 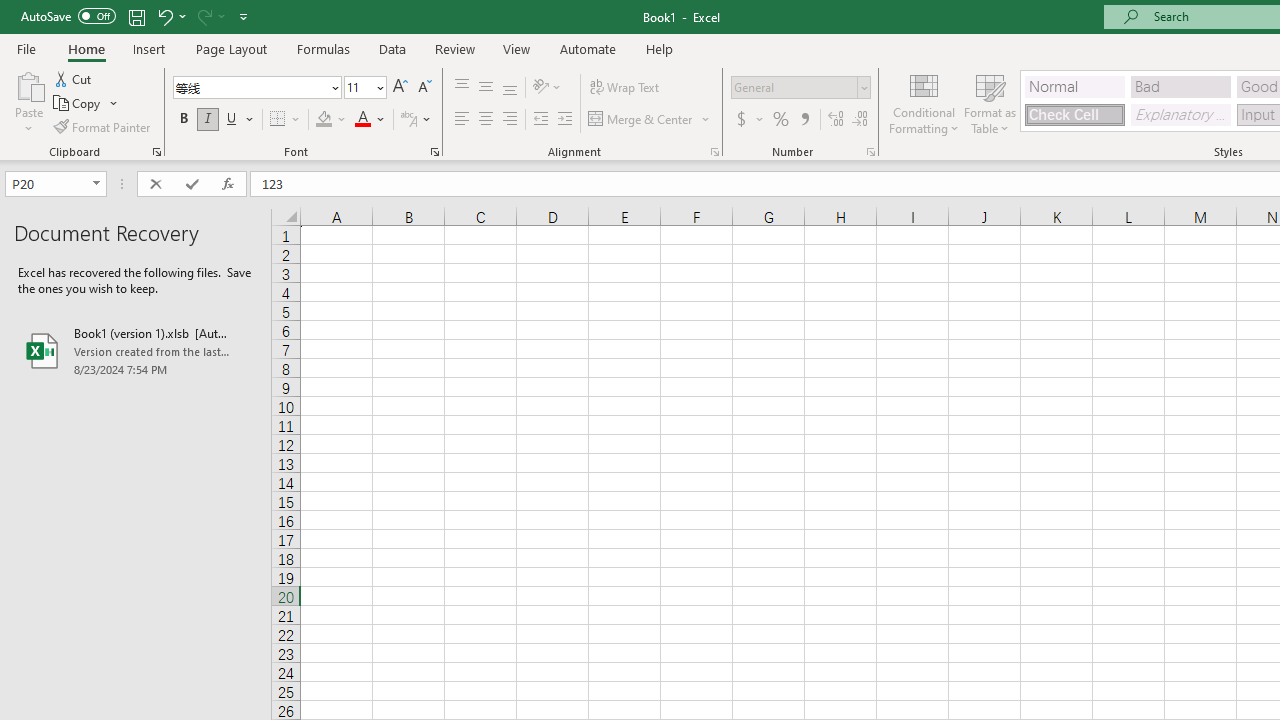 I want to click on Decrease Indent, so click(x=540, y=120).